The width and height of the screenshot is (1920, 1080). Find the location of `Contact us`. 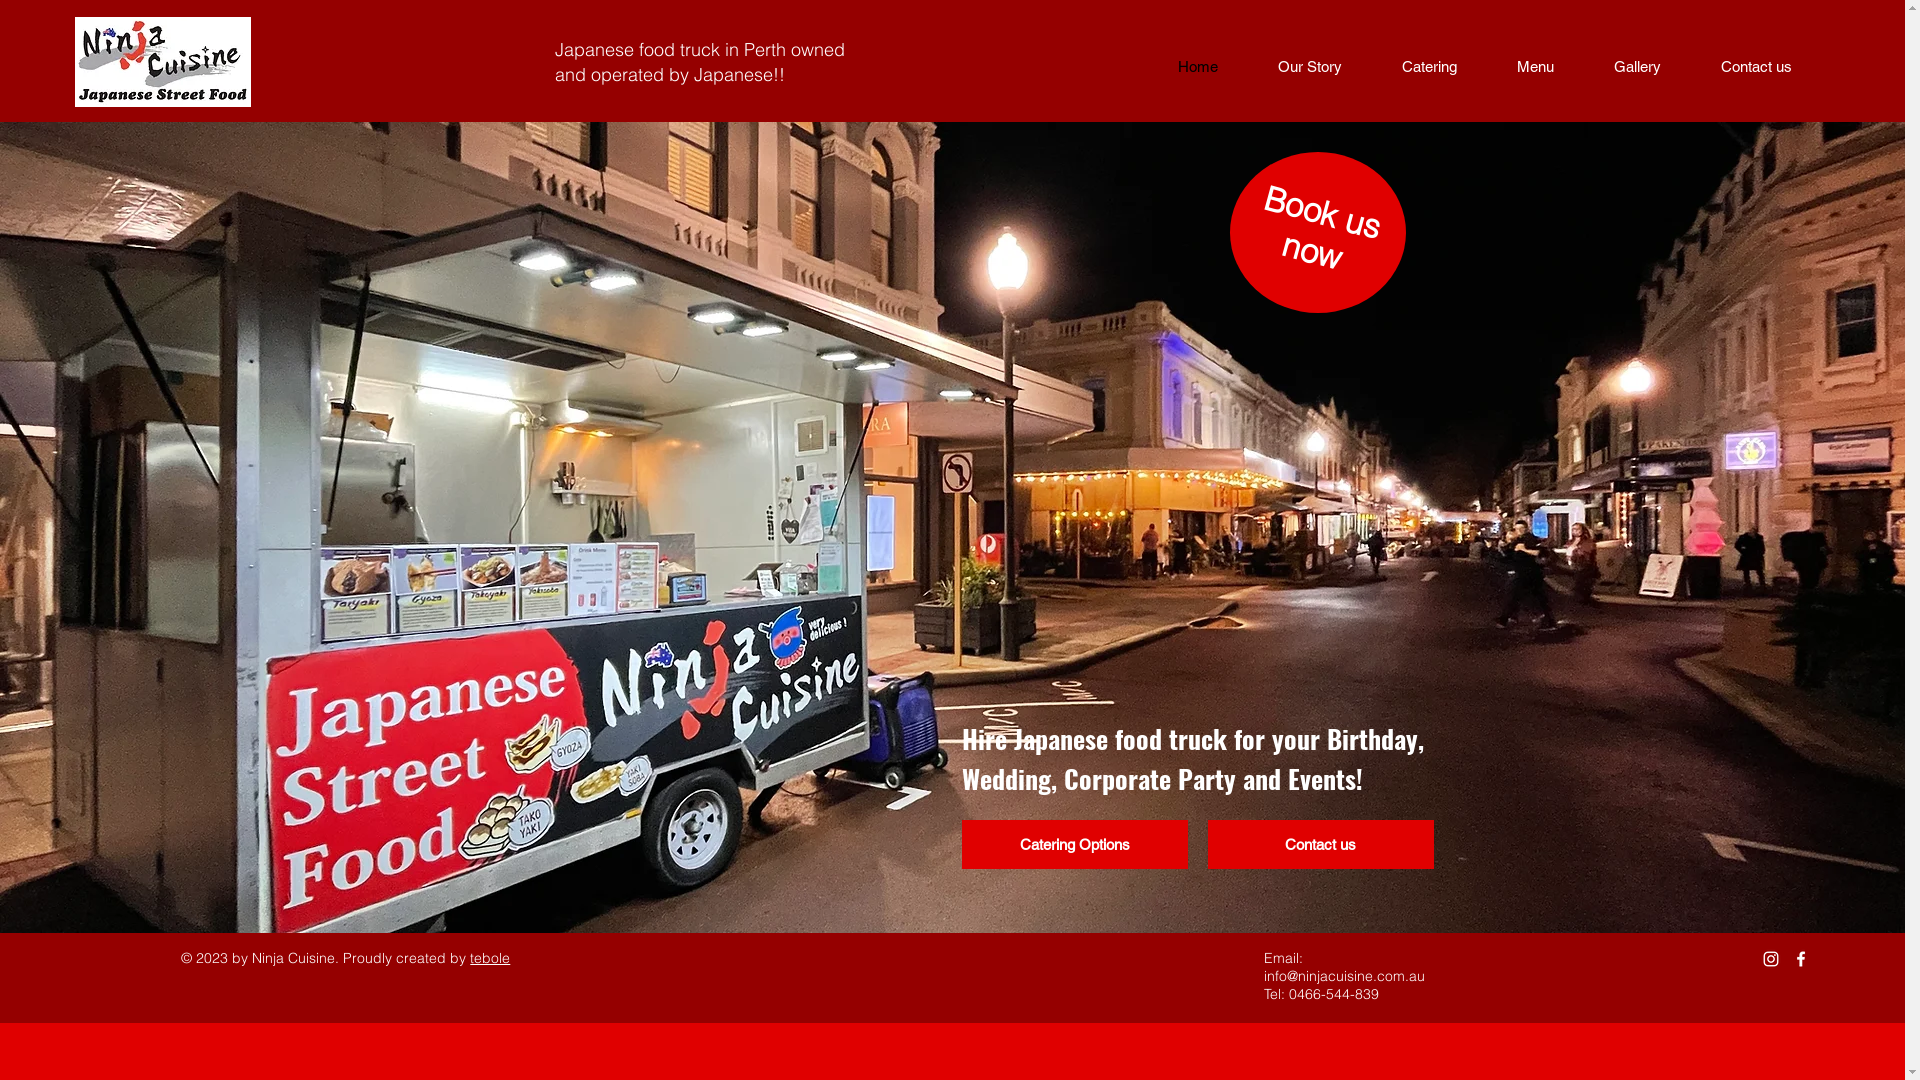

Contact us is located at coordinates (1321, 844).